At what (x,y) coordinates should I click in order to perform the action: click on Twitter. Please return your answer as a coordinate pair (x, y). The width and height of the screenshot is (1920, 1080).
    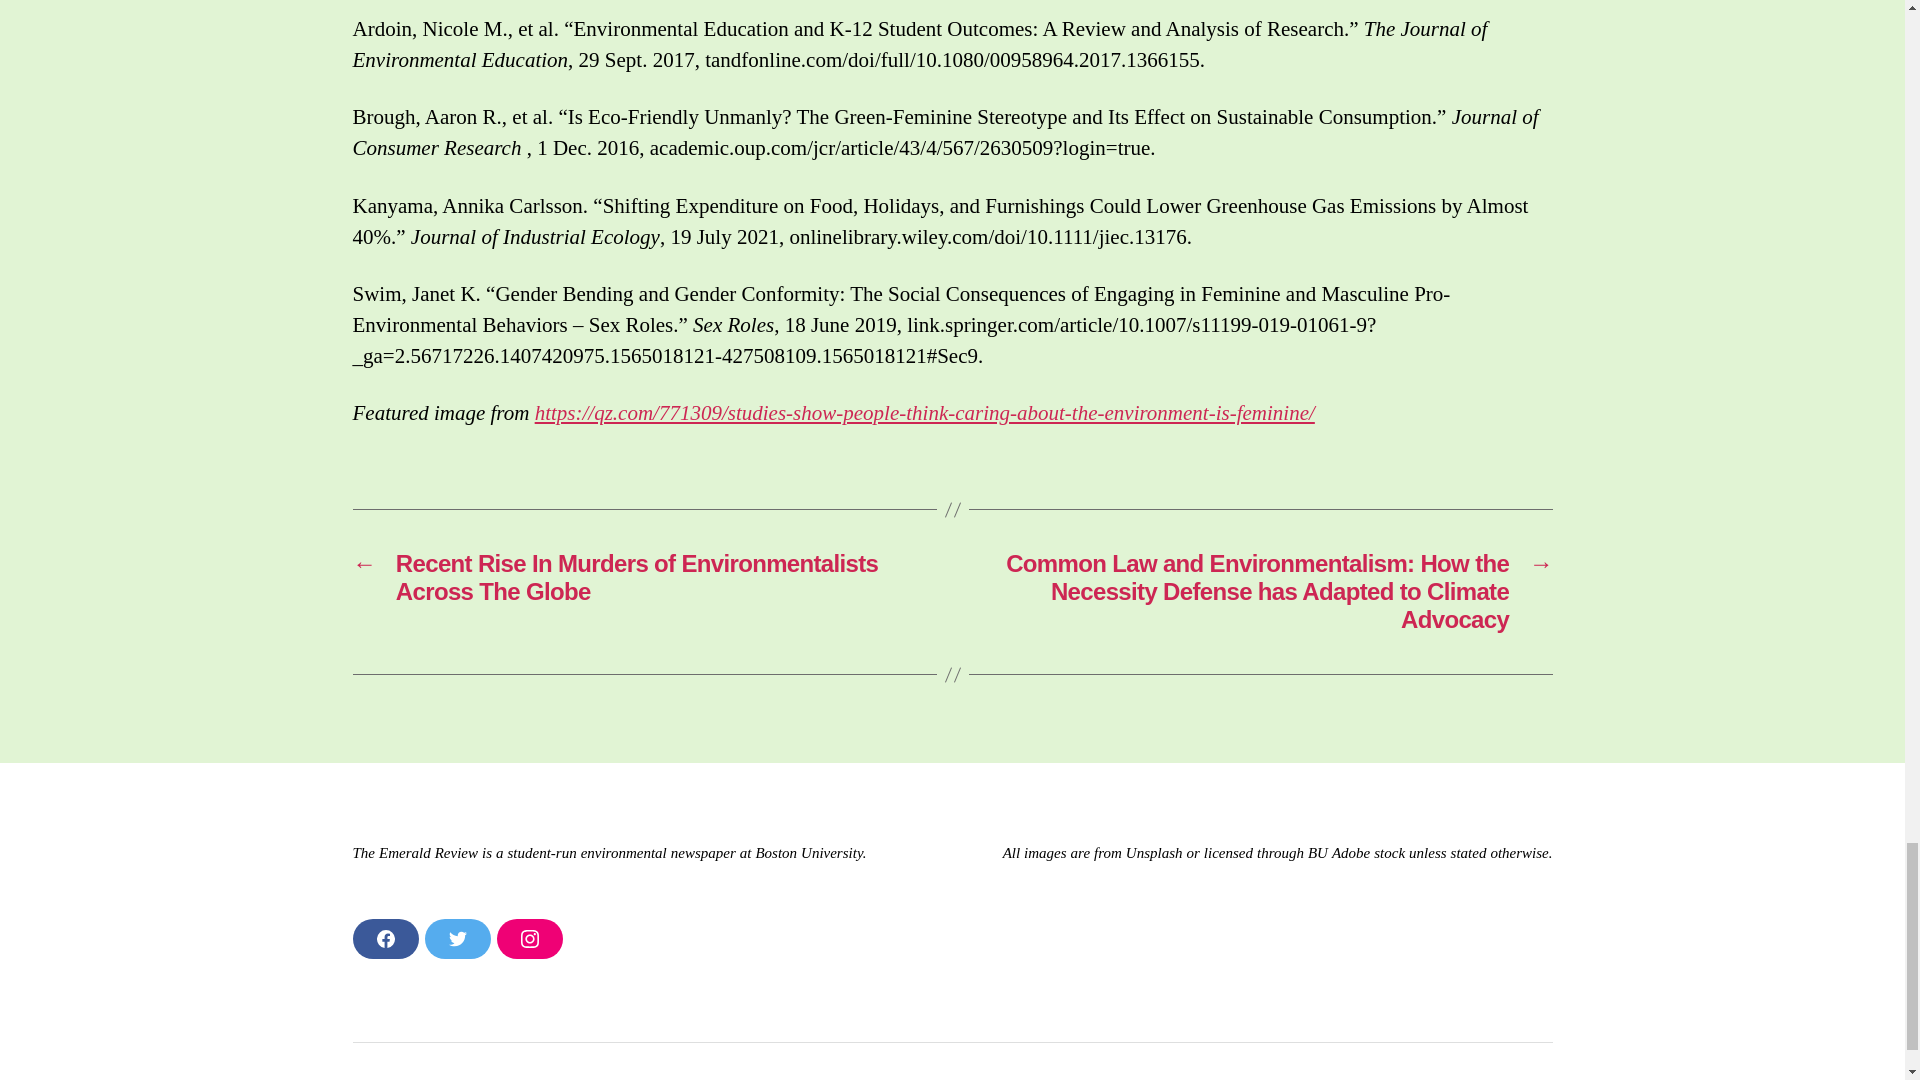
    Looking at the image, I should click on (456, 939).